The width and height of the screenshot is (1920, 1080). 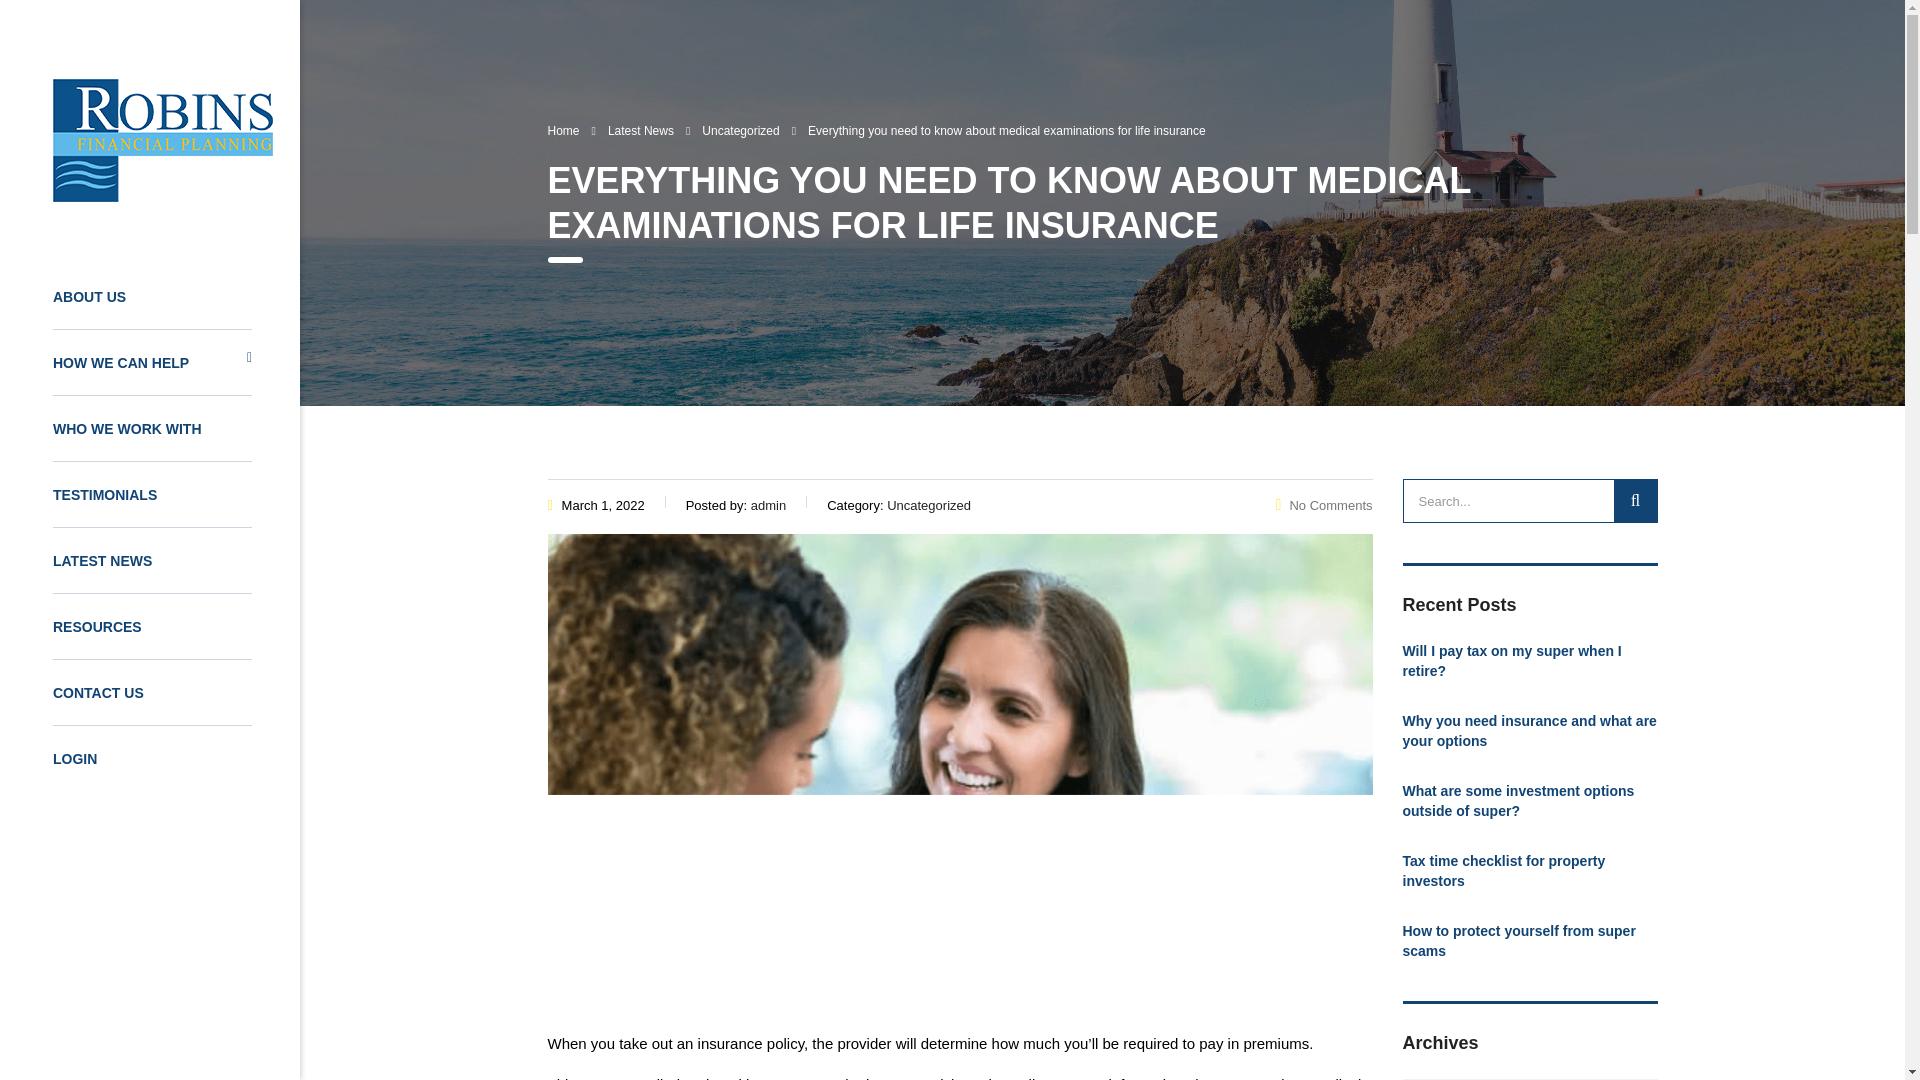 What do you see at coordinates (152, 296) in the screenshot?
I see `ABOUT US` at bounding box center [152, 296].